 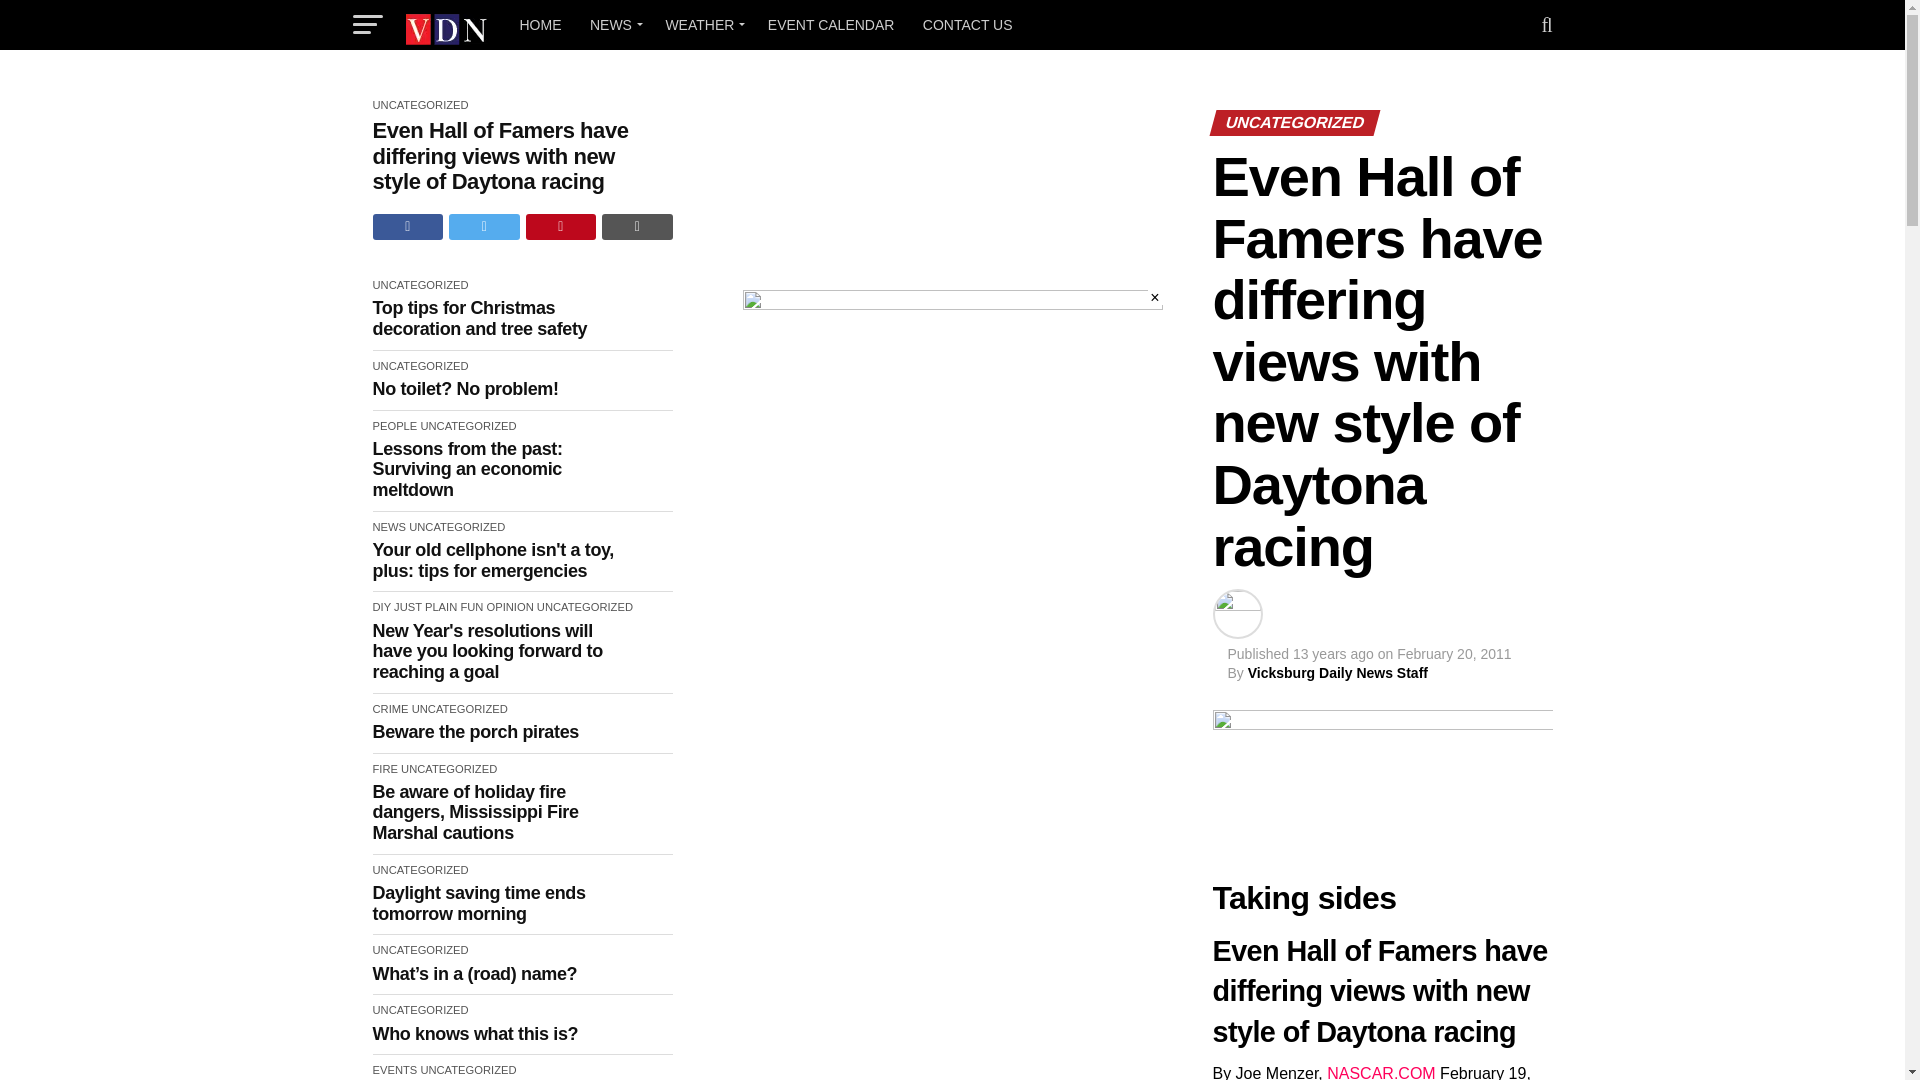 What do you see at coordinates (968, 24) in the screenshot?
I see `CONTACT US` at bounding box center [968, 24].